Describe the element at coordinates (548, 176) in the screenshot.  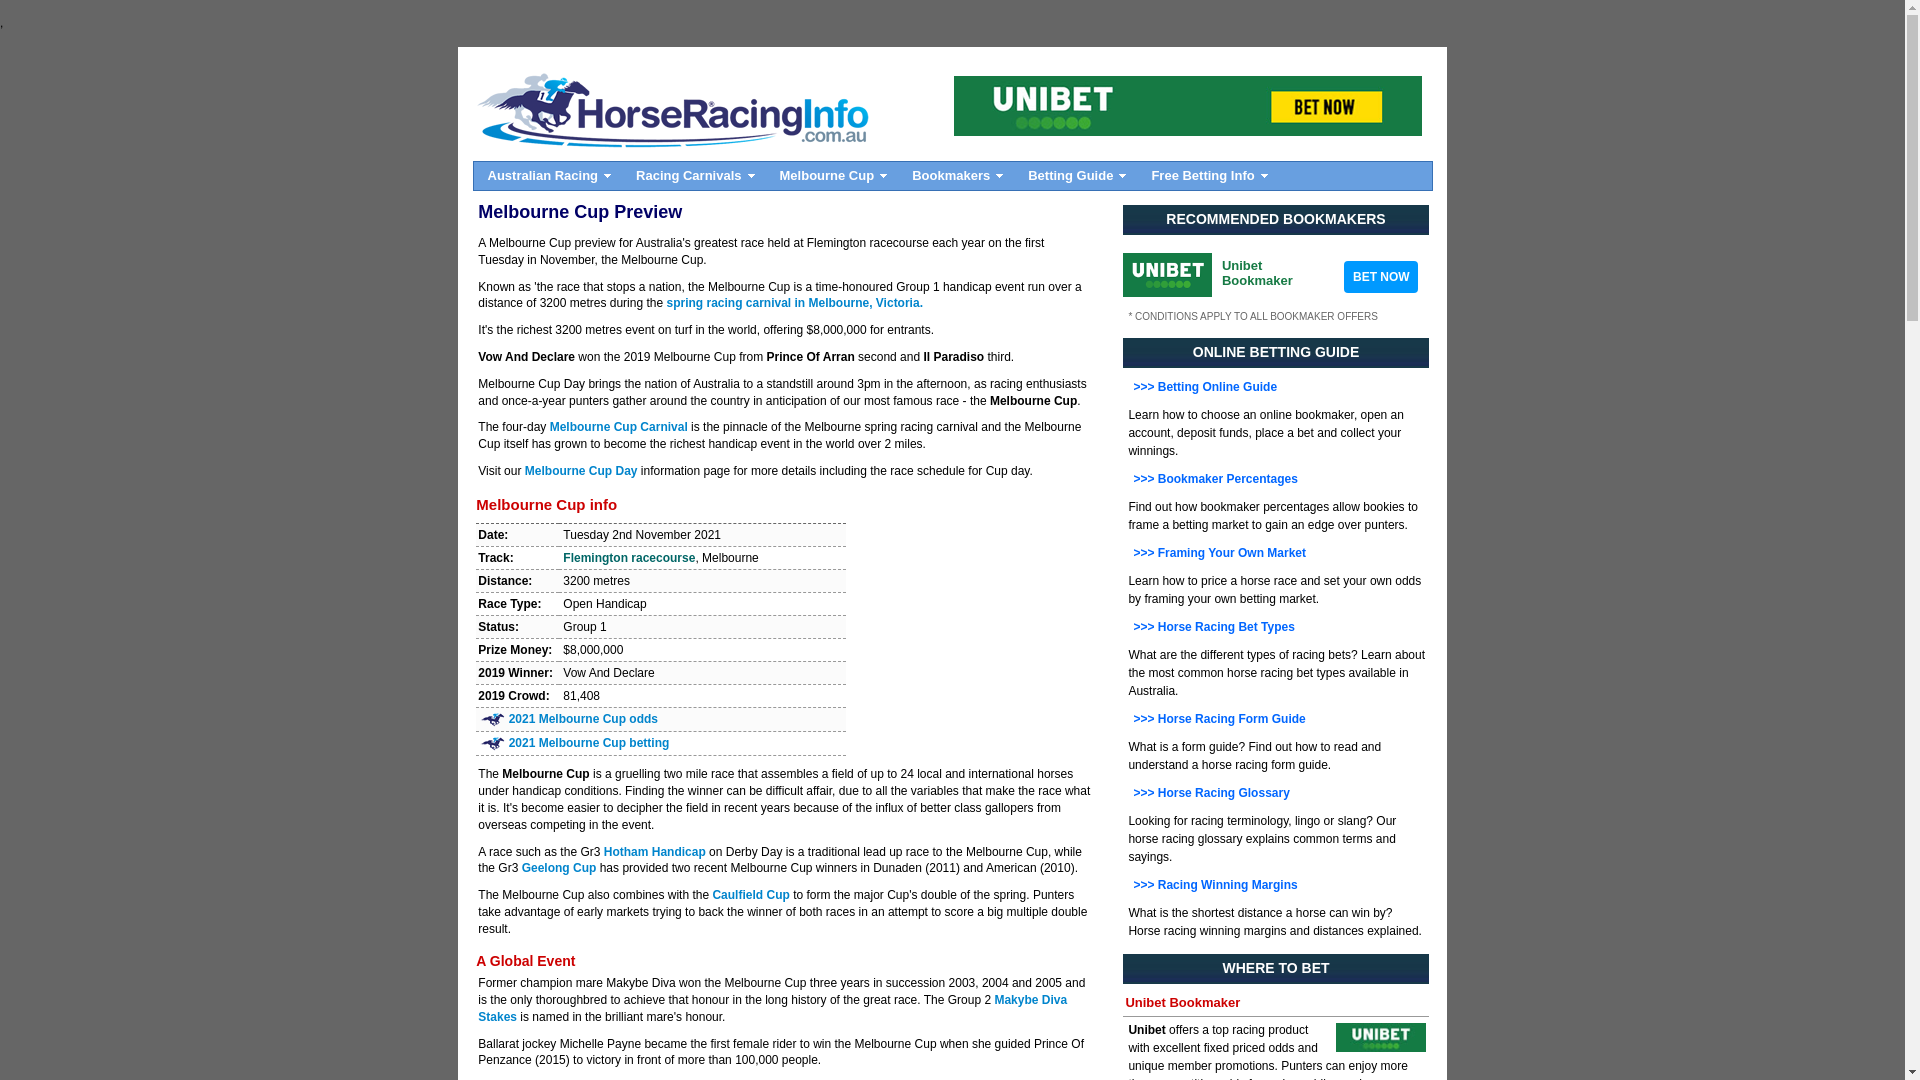
I see `Australian Racing` at that location.